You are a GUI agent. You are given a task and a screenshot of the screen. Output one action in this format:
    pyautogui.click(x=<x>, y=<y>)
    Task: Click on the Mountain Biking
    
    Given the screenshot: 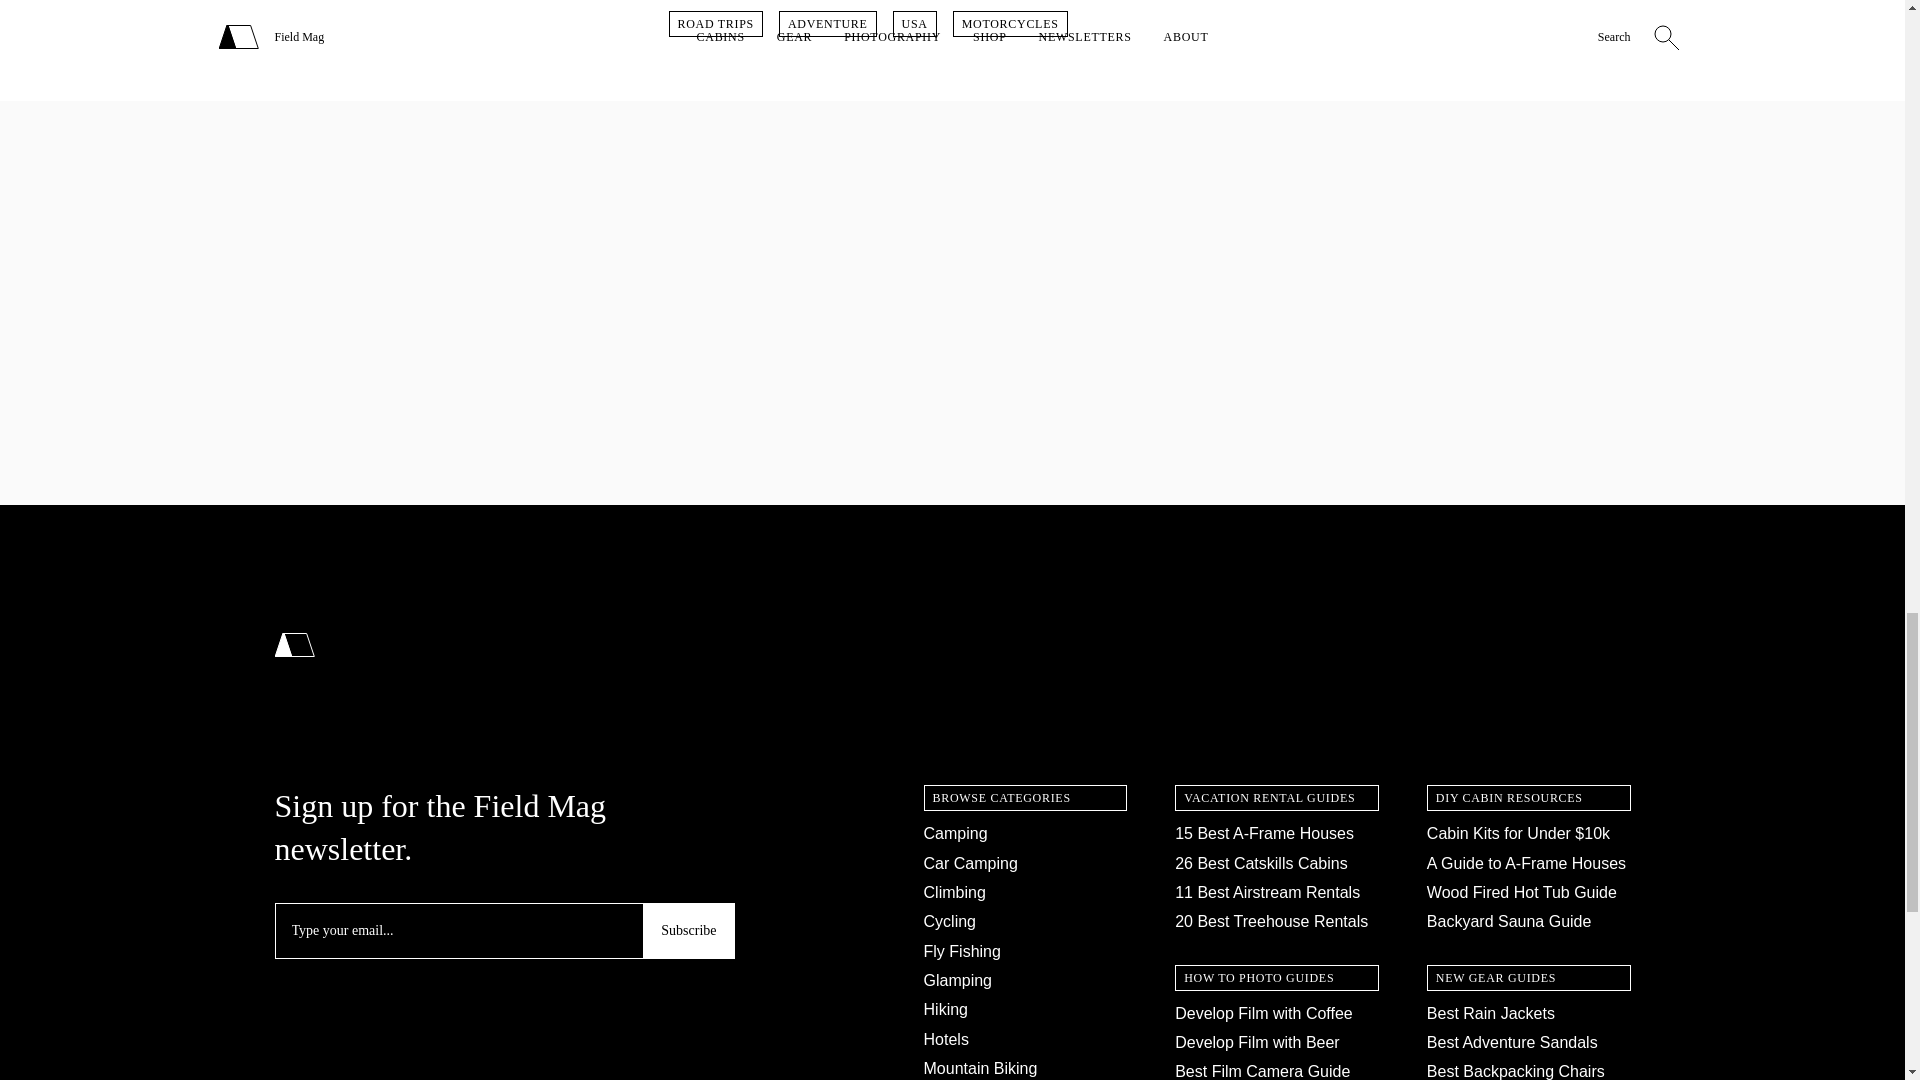 What is the action you would take?
    pyautogui.click(x=980, y=1068)
    